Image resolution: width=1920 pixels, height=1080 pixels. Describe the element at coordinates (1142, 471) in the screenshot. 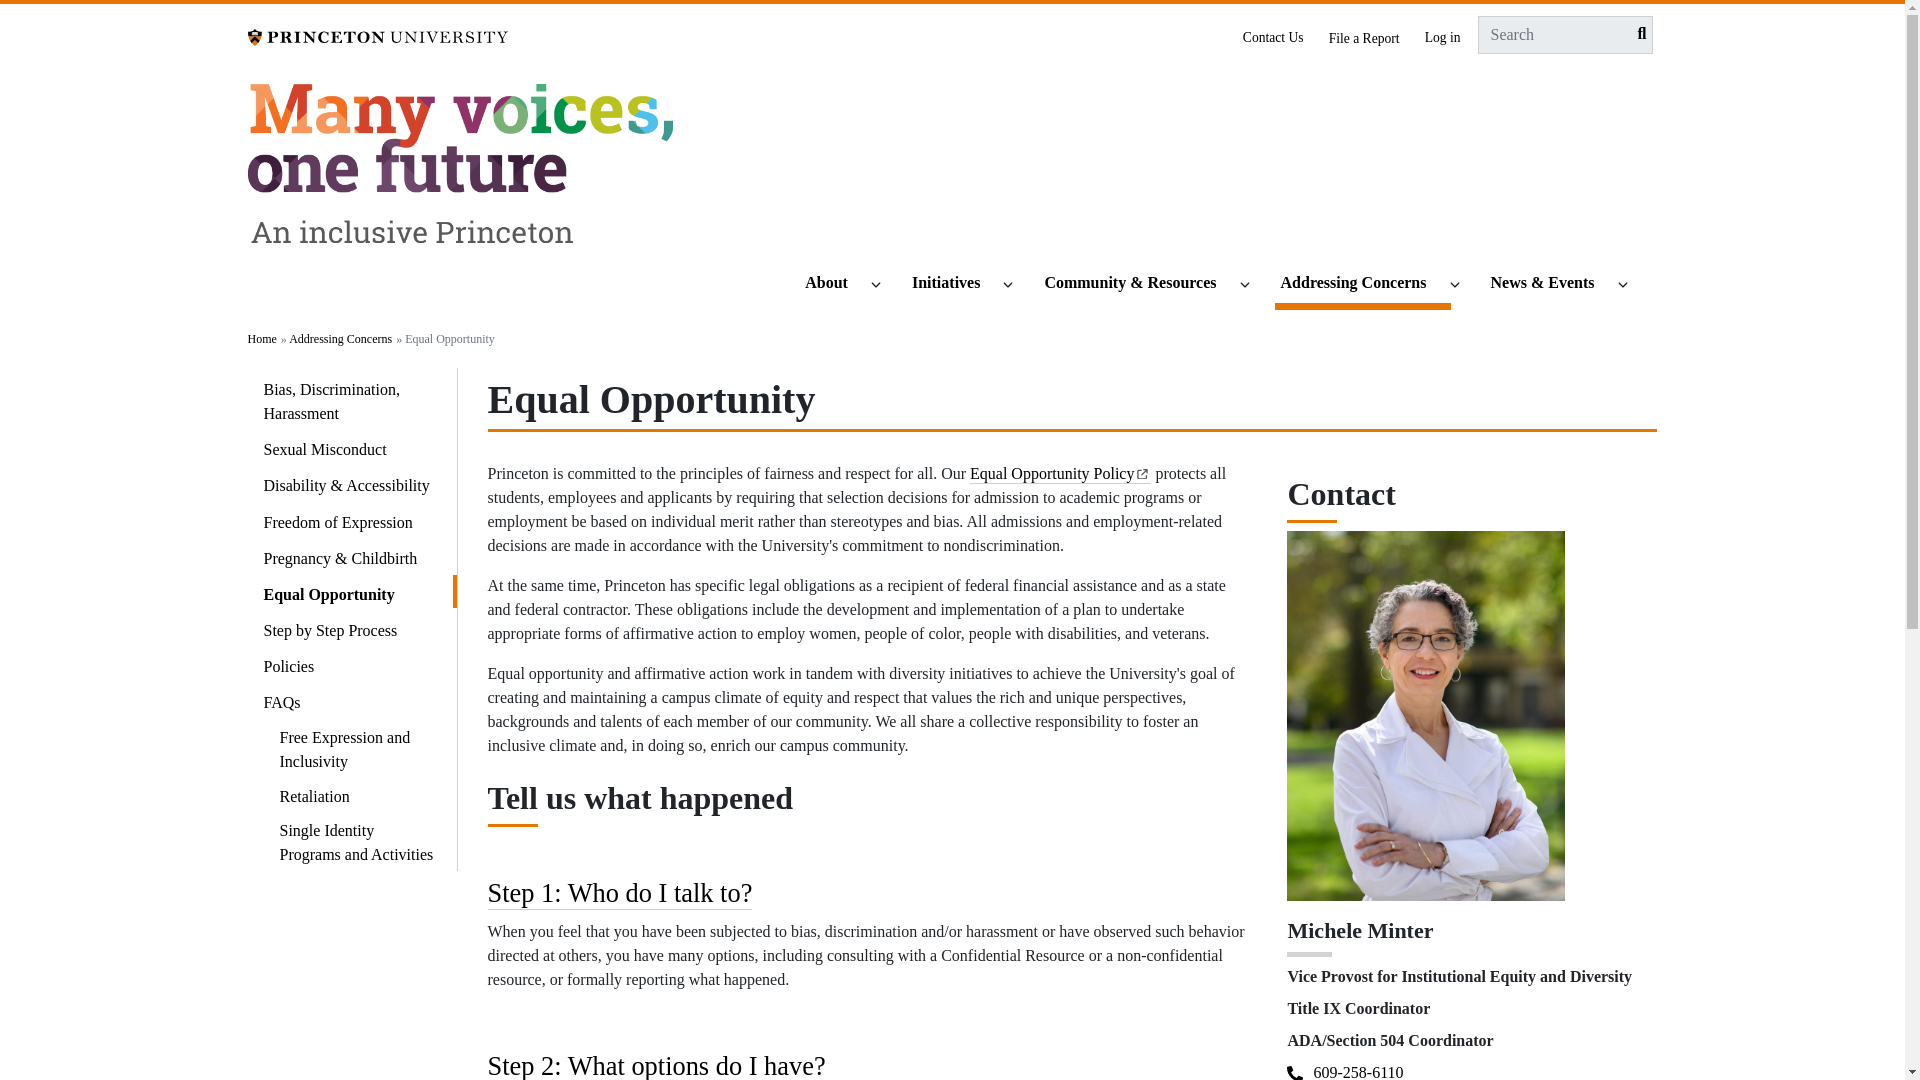

I see `Link is external` at that location.